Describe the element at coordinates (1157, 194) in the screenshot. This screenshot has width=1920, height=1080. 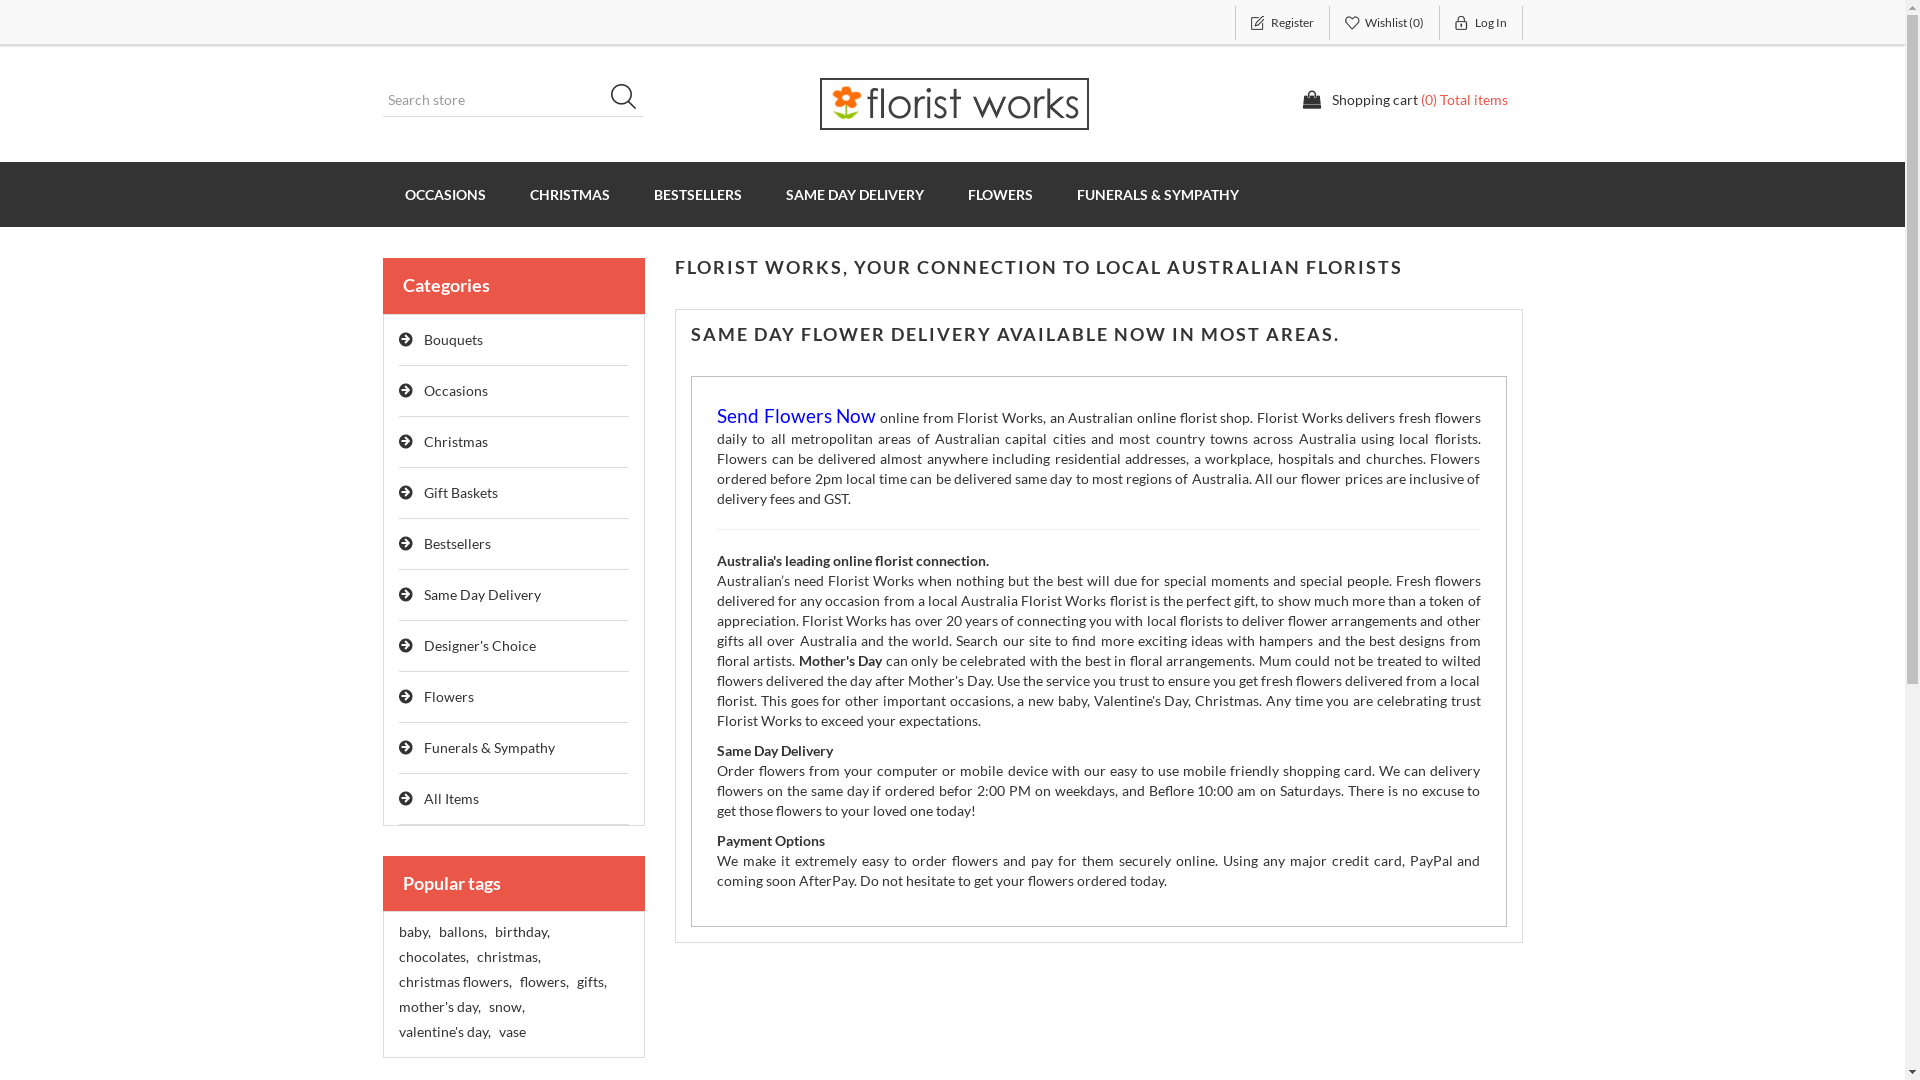
I see `FUNERALS & SYMPATHY` at that location.